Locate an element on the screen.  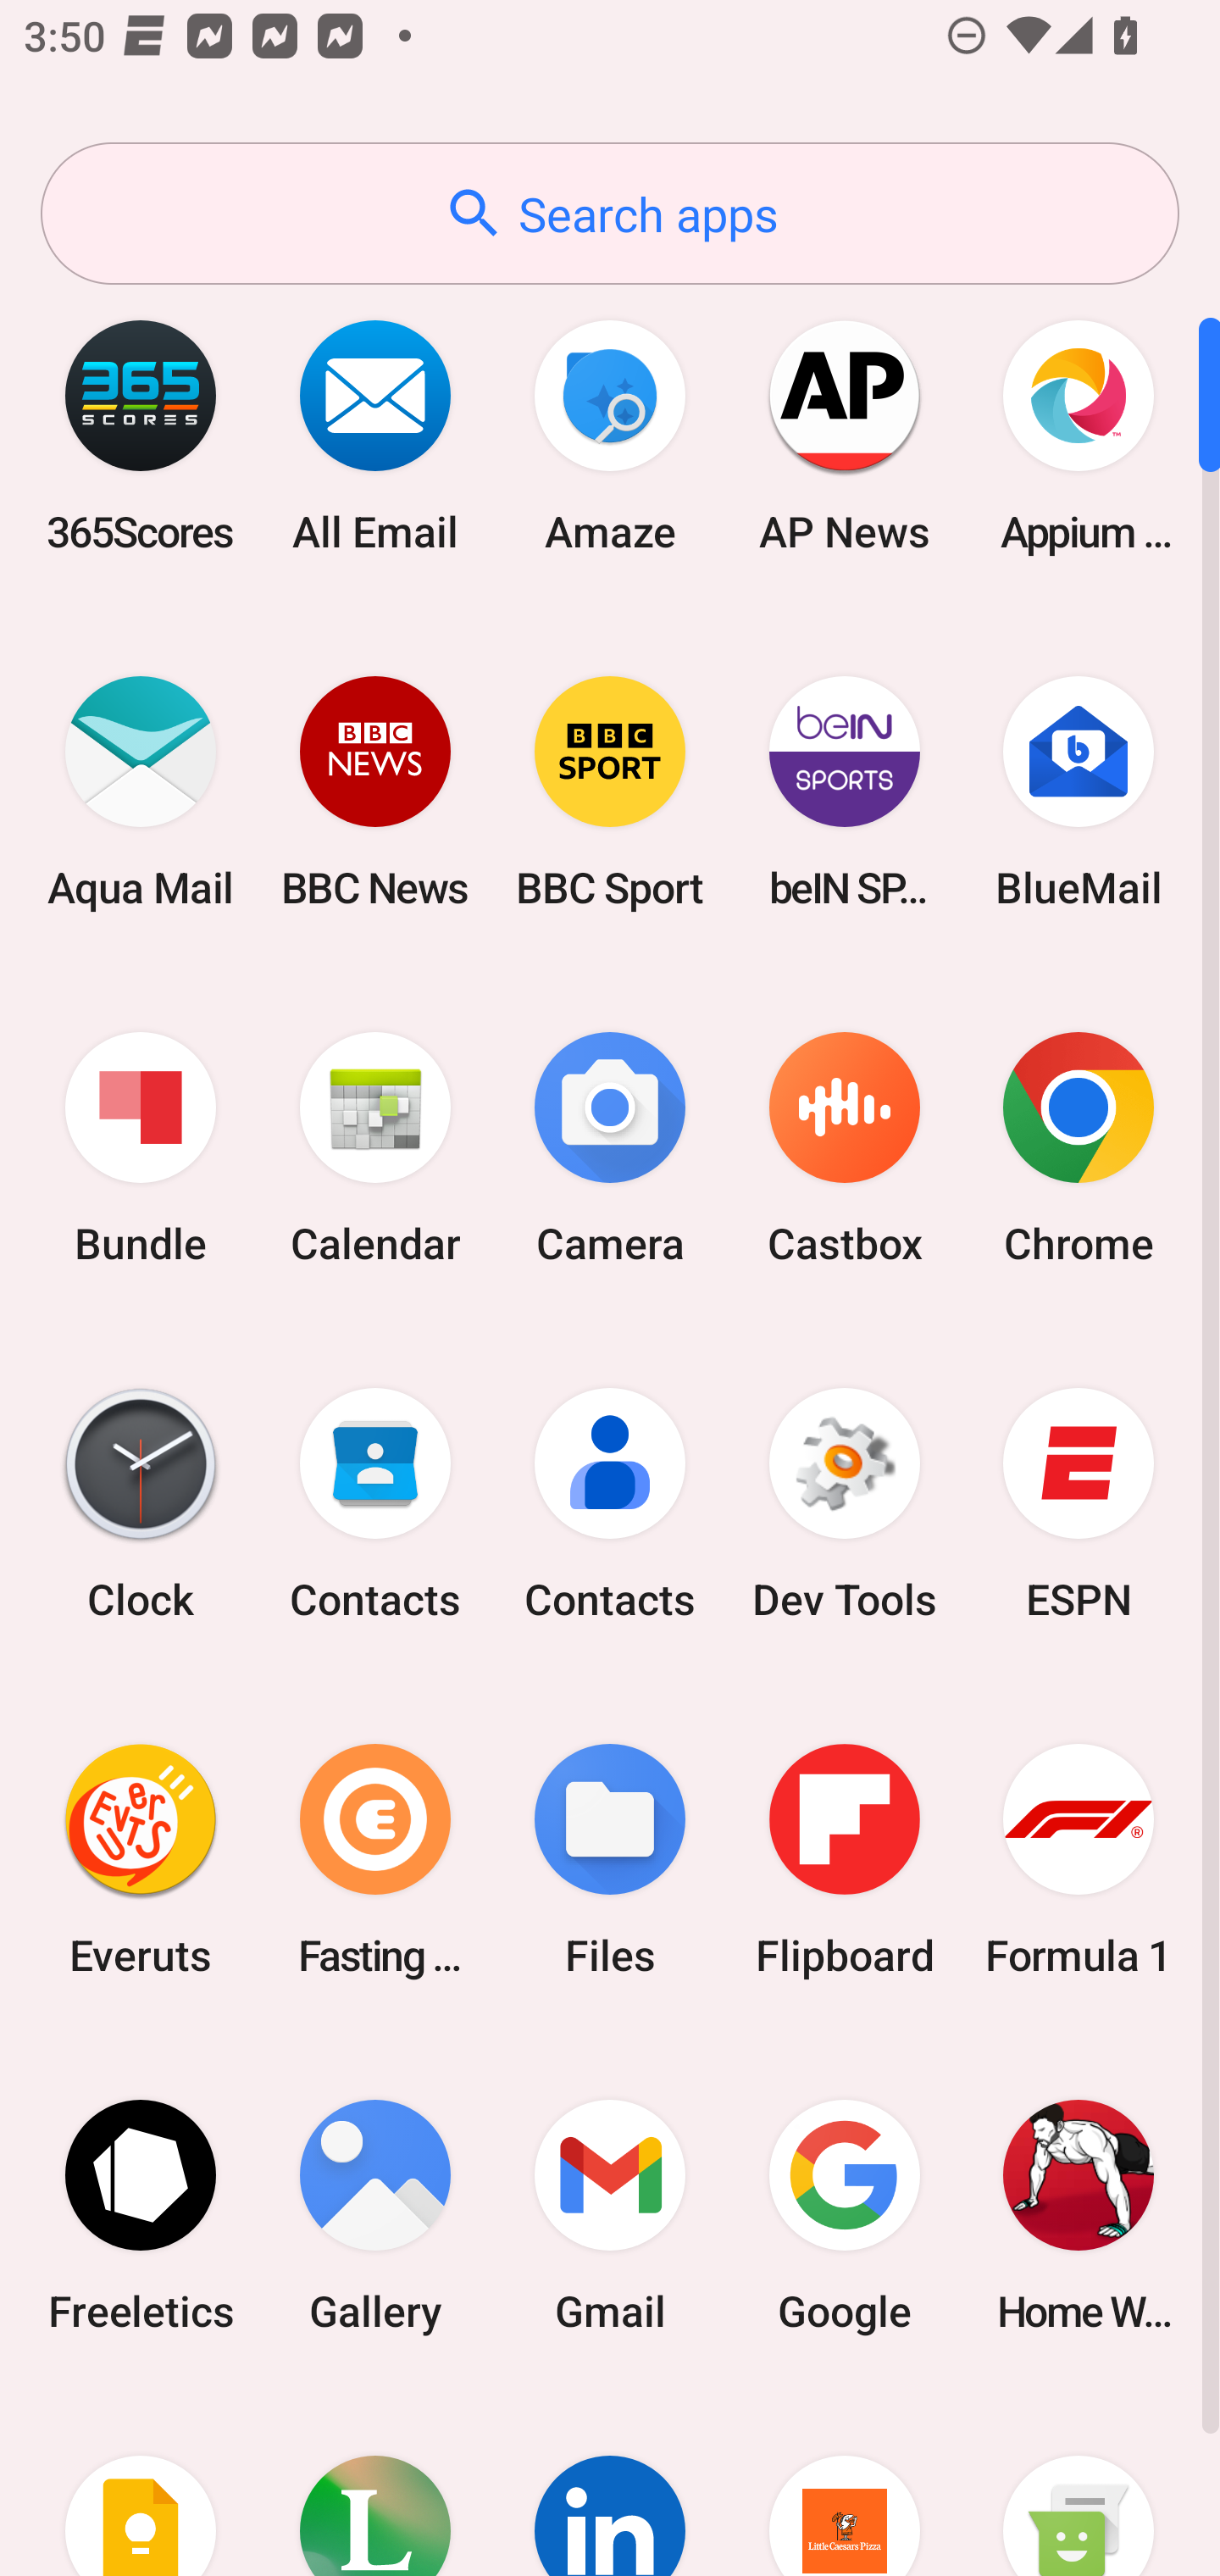
BlueMail is located at coordinates (1079, 791).